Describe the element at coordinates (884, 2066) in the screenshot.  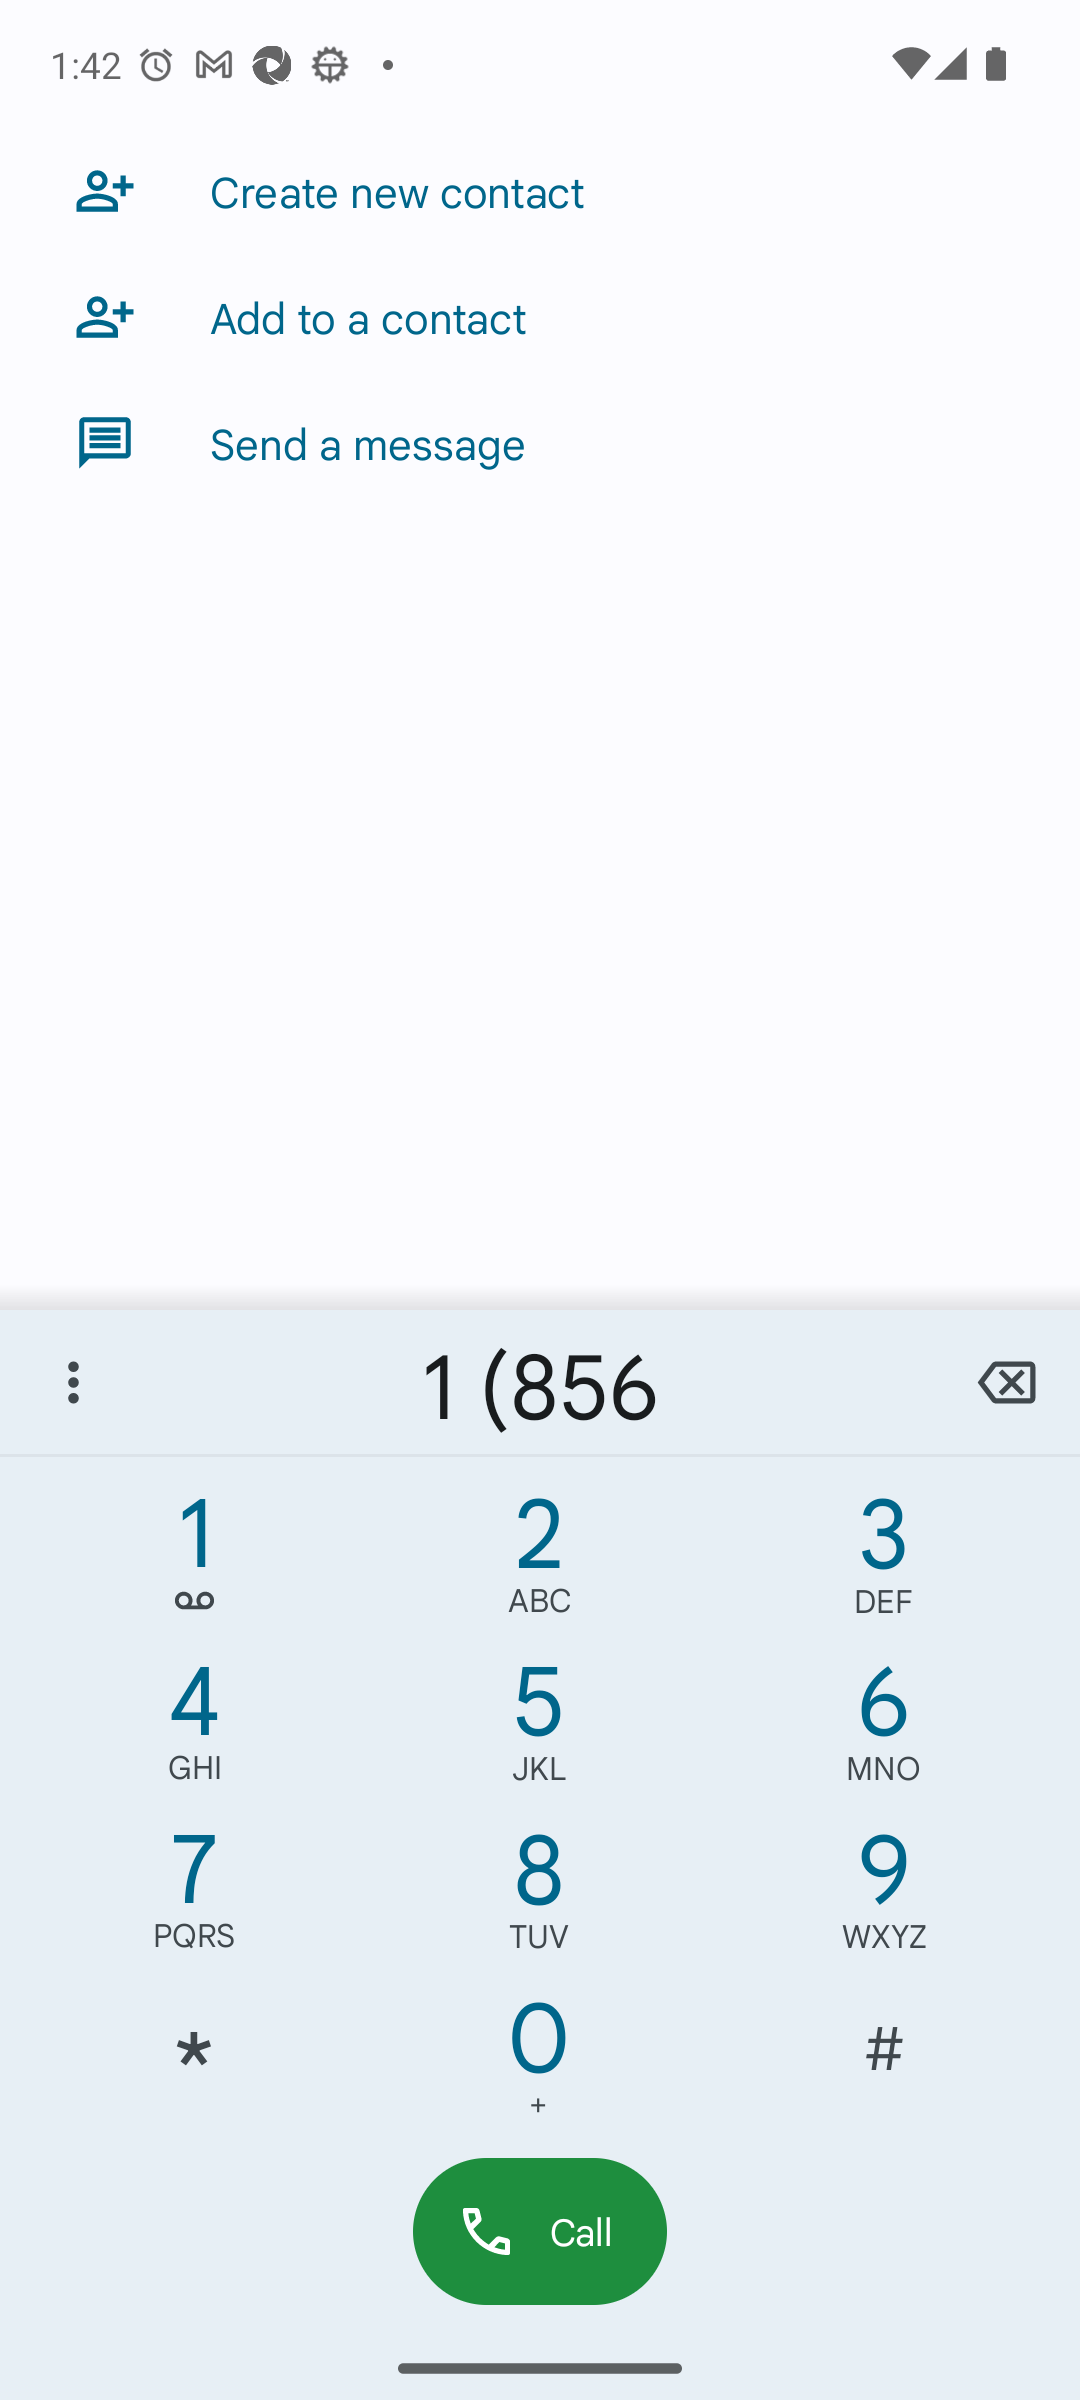
I see `#` at that location.